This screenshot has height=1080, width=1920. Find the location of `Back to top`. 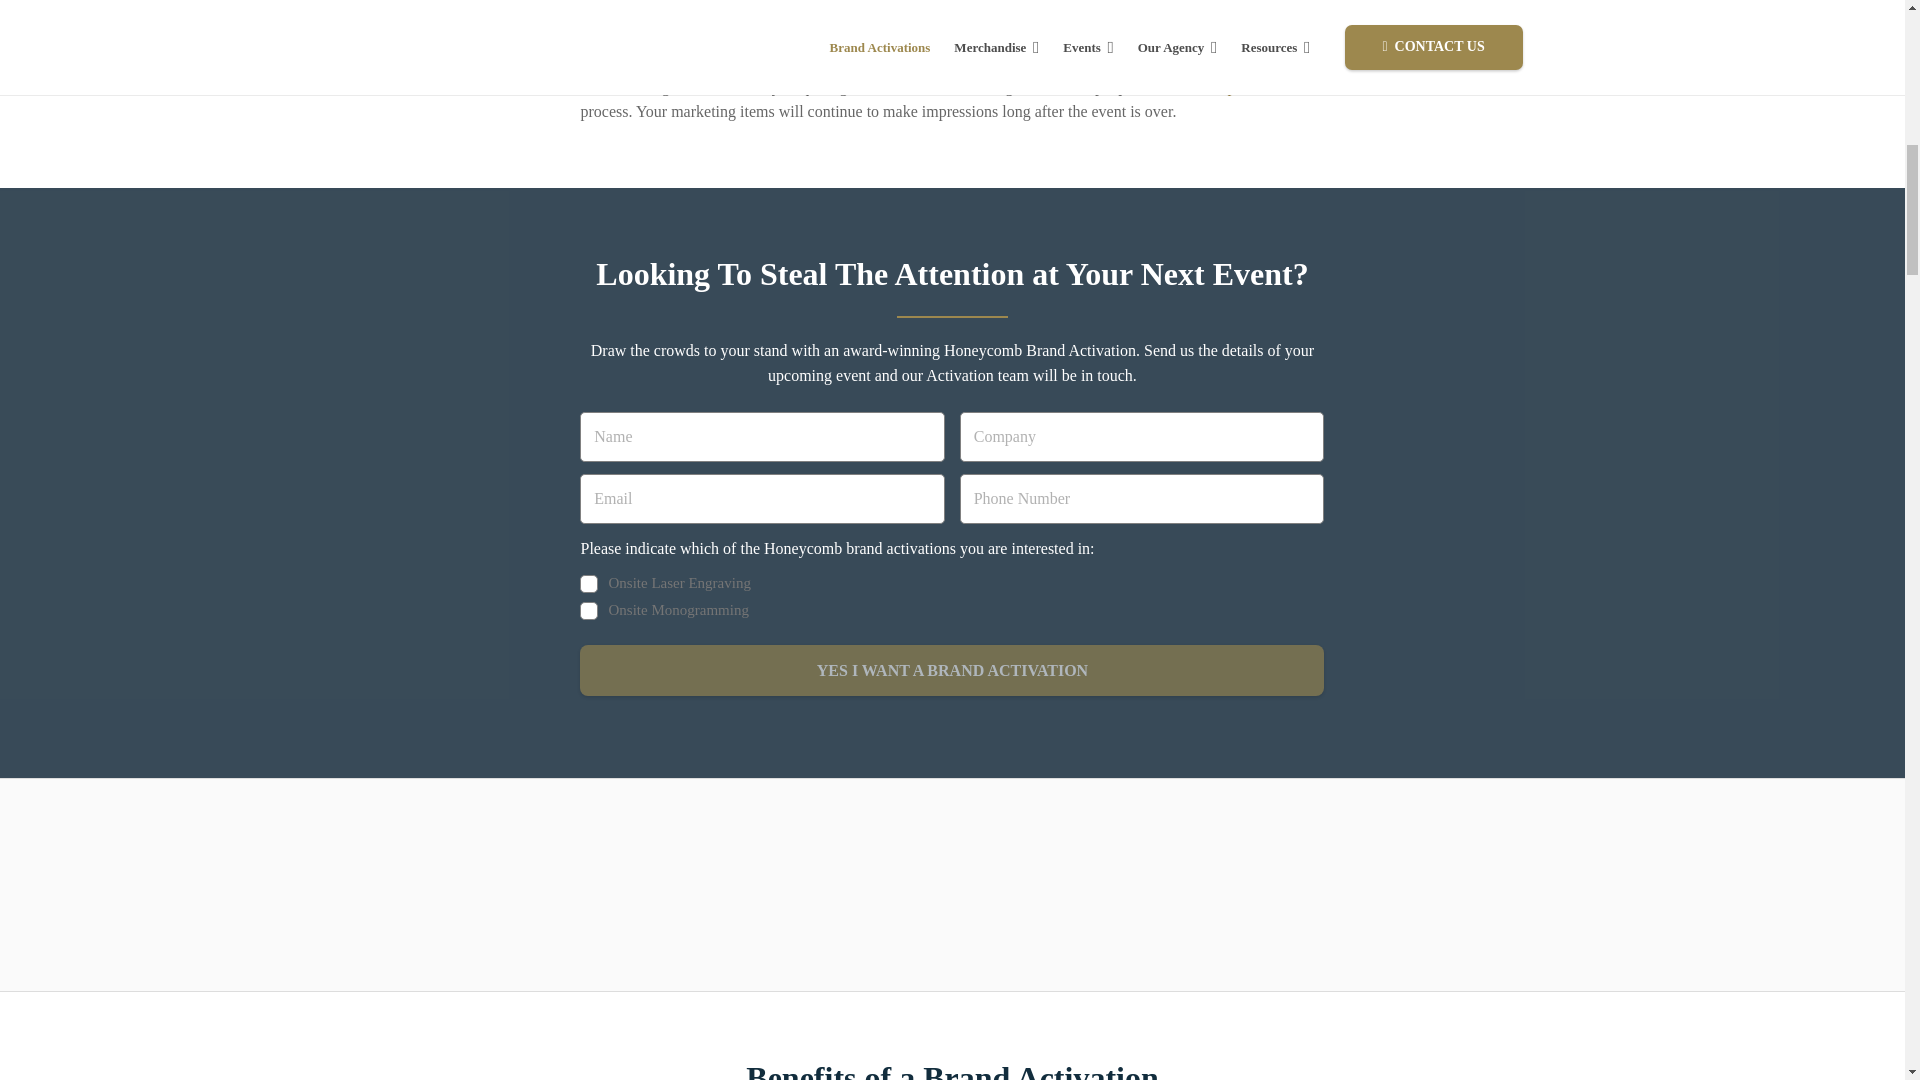

Back to top is located at coordinates (40, 34).